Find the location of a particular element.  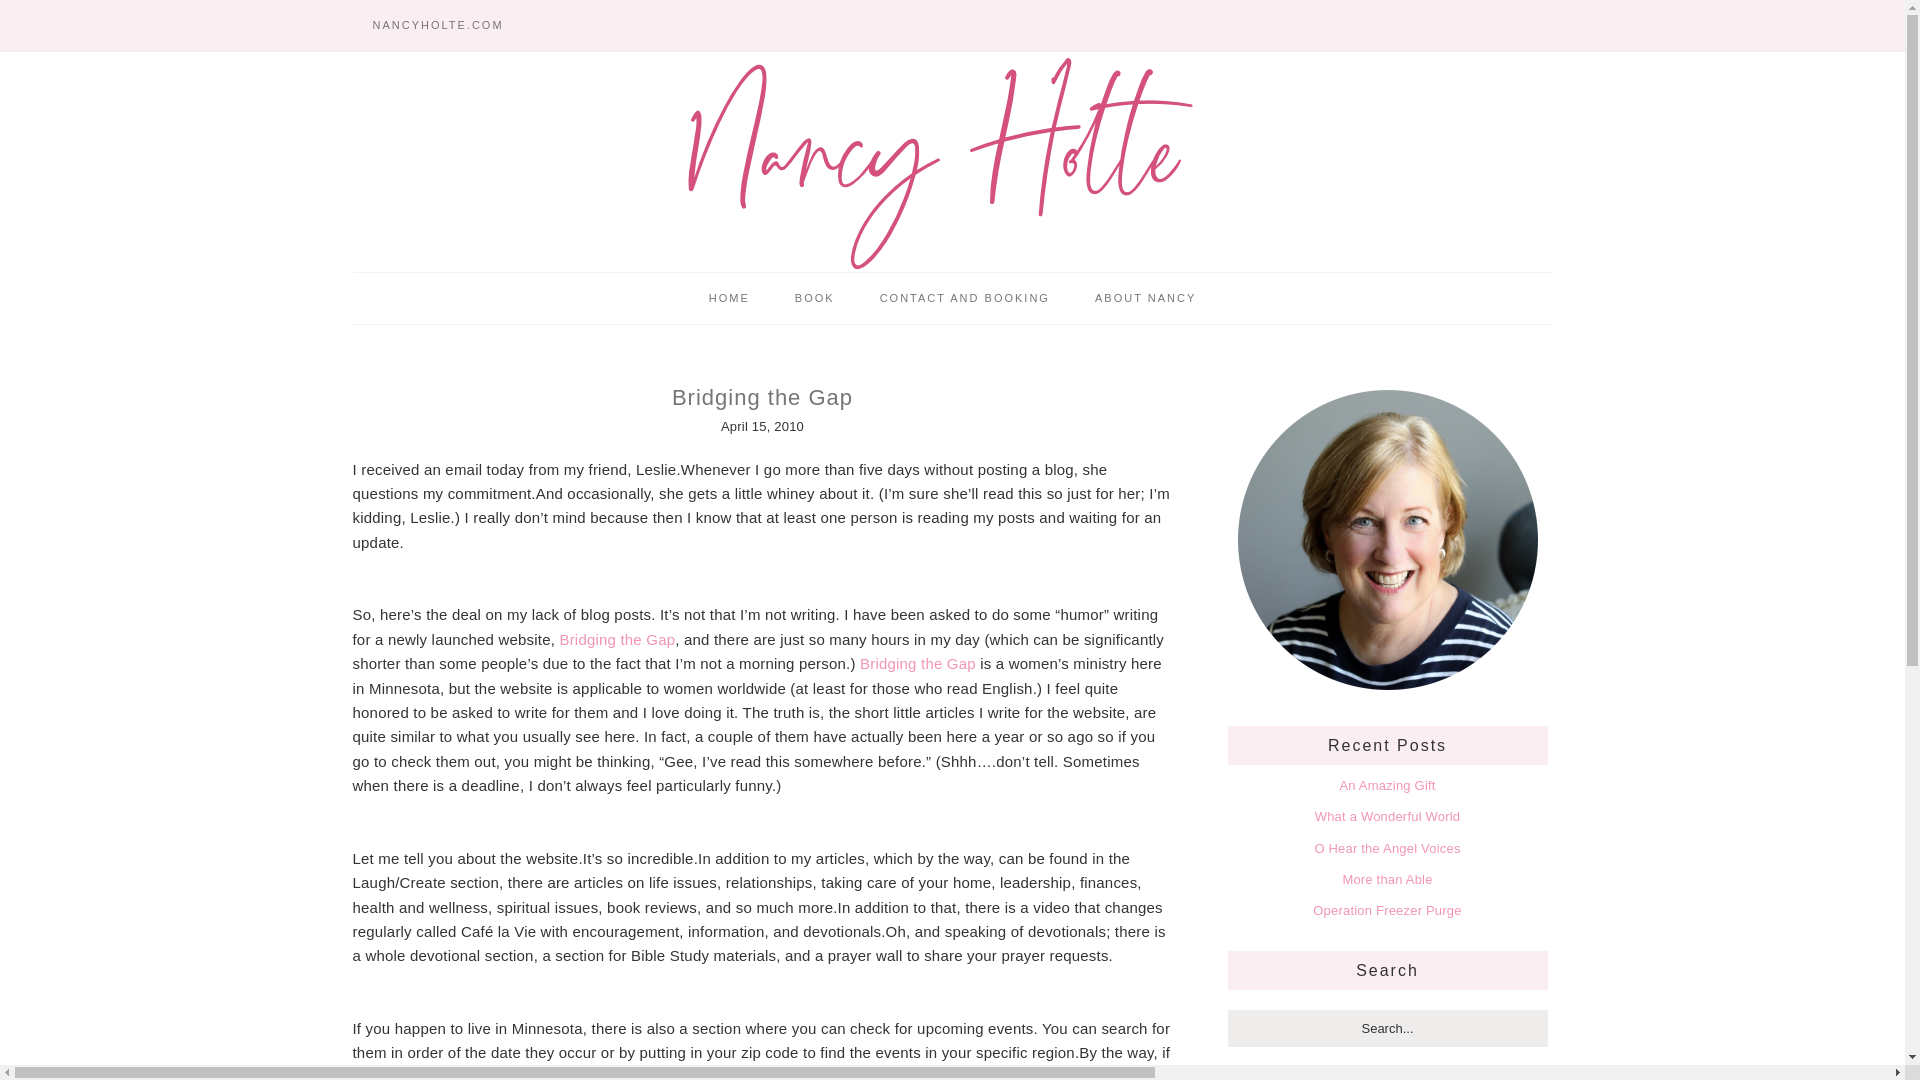

ABOUT NANCY is located at coordinates (1145, 298).